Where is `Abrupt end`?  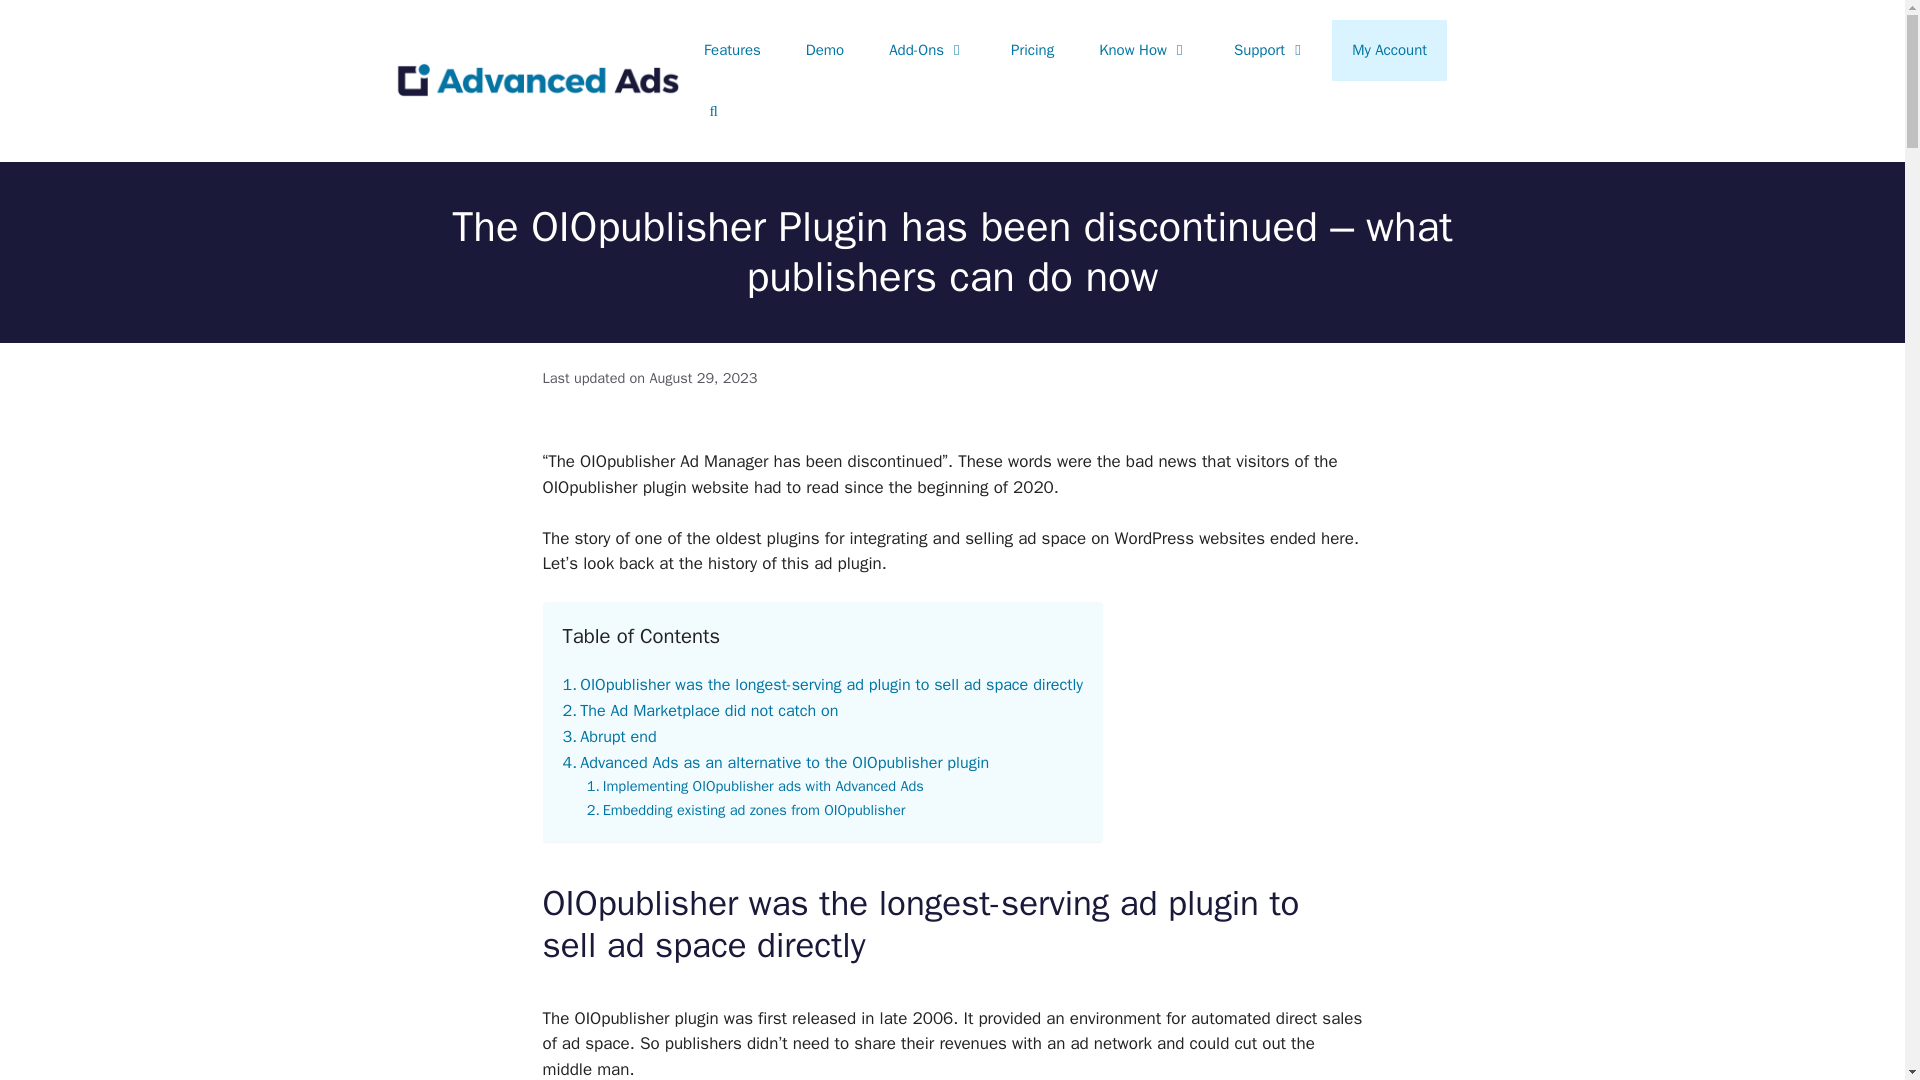 Abrupt end is located at coordinates (609, 736).